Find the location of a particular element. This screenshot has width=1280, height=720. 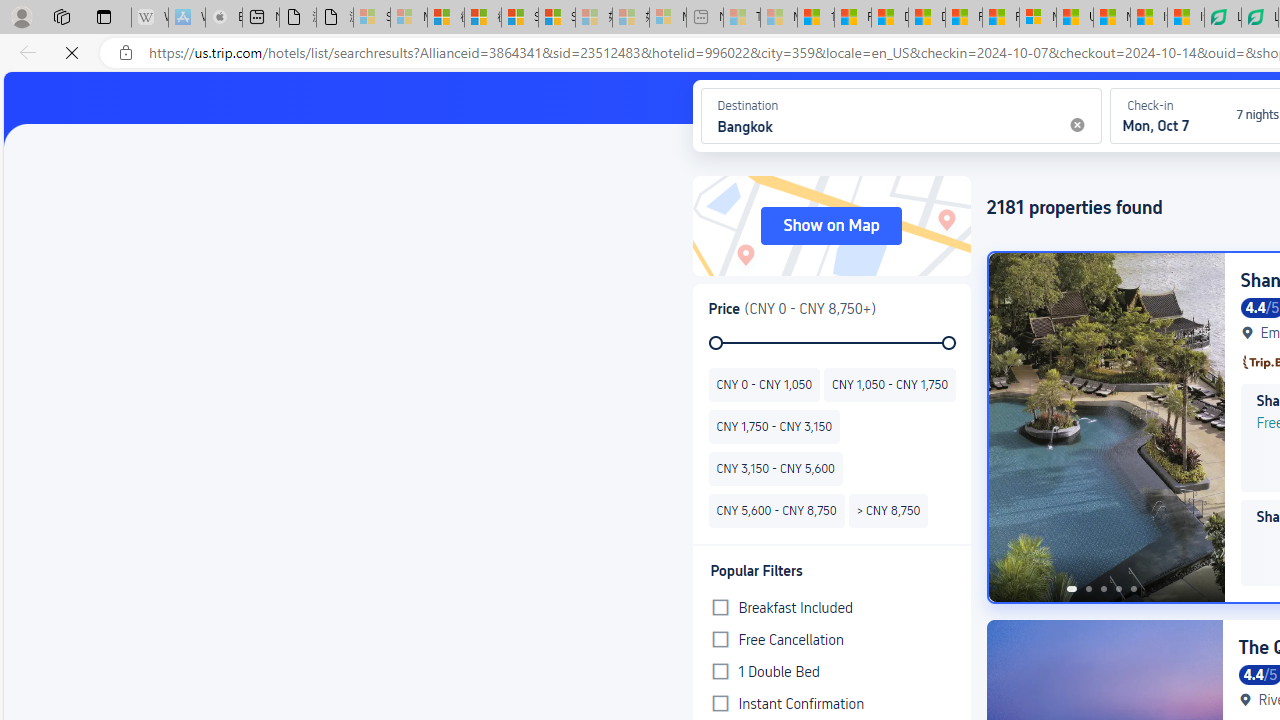

Sign in to your Microsoft account - Sleeping is located at coordinates (372, 18).